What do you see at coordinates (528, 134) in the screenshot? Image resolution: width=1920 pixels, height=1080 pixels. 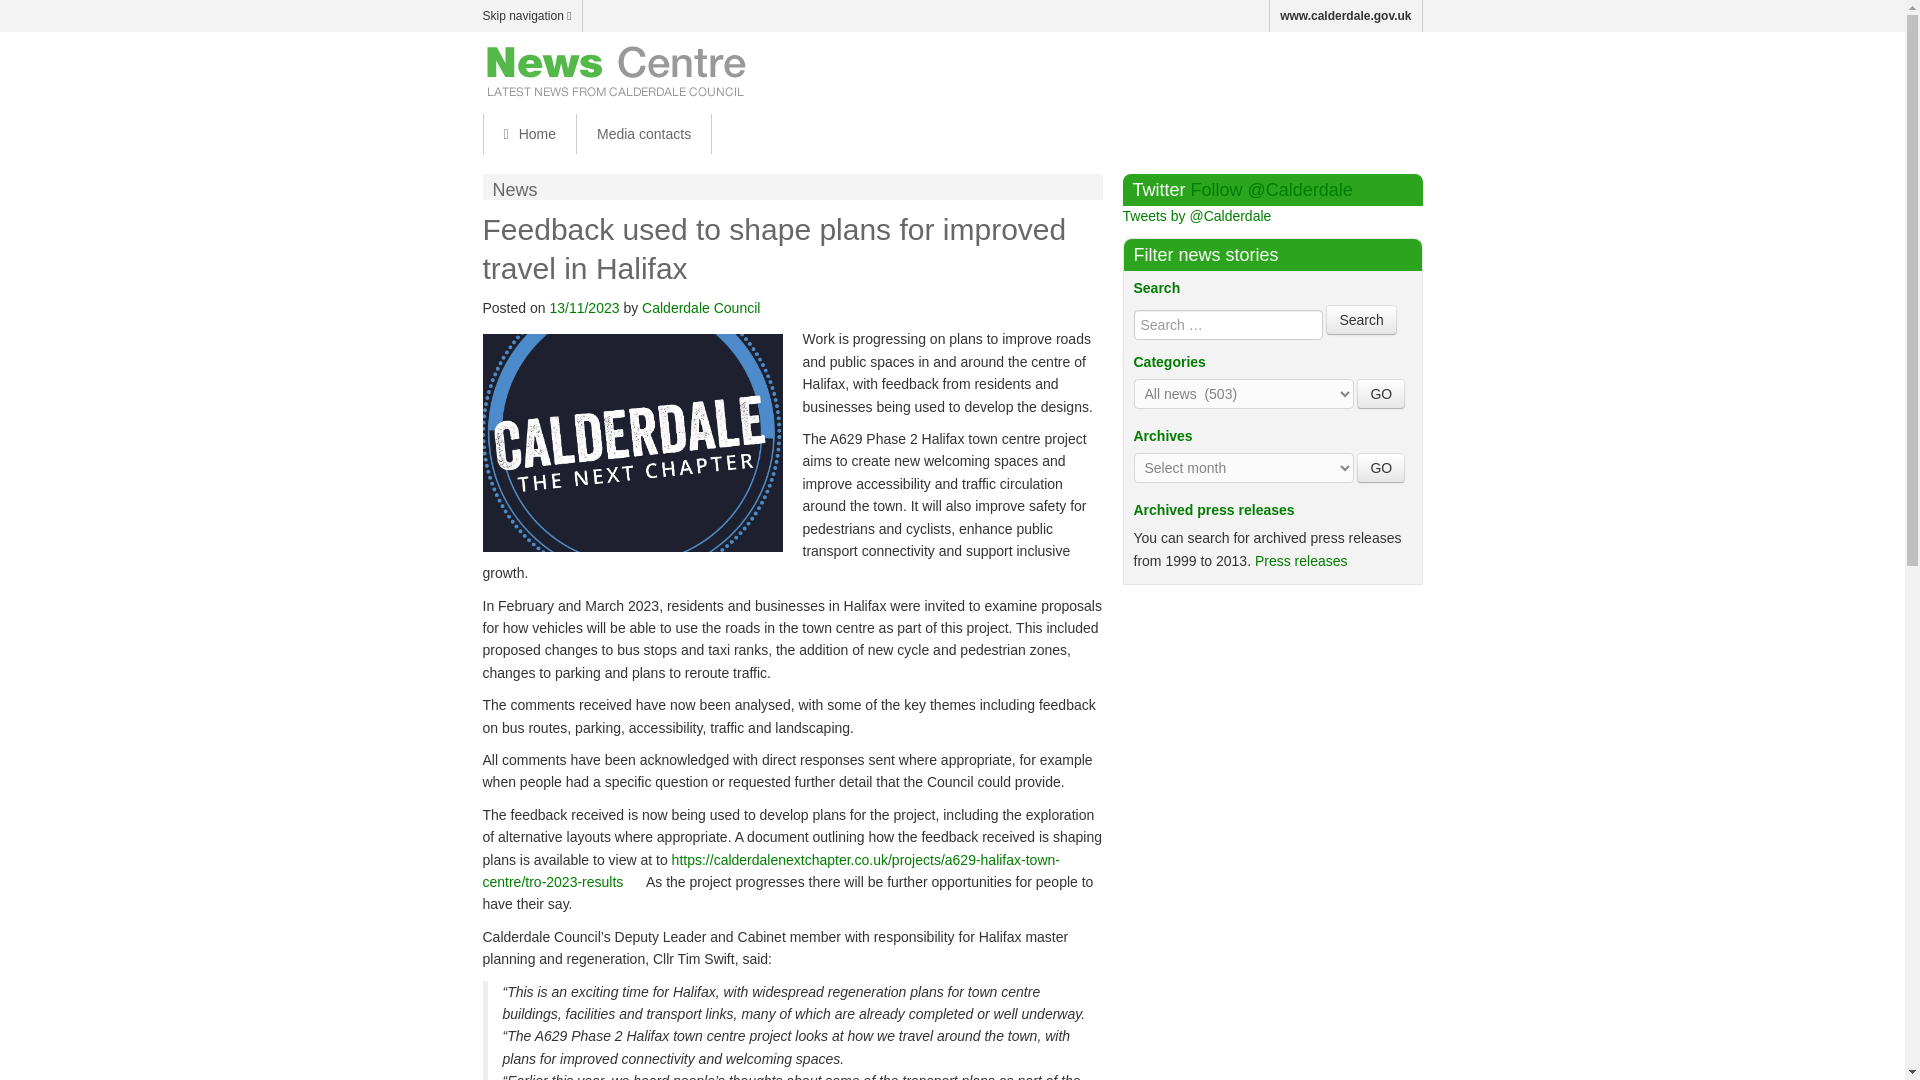 I see `Home` at bounding box center [528, 134].